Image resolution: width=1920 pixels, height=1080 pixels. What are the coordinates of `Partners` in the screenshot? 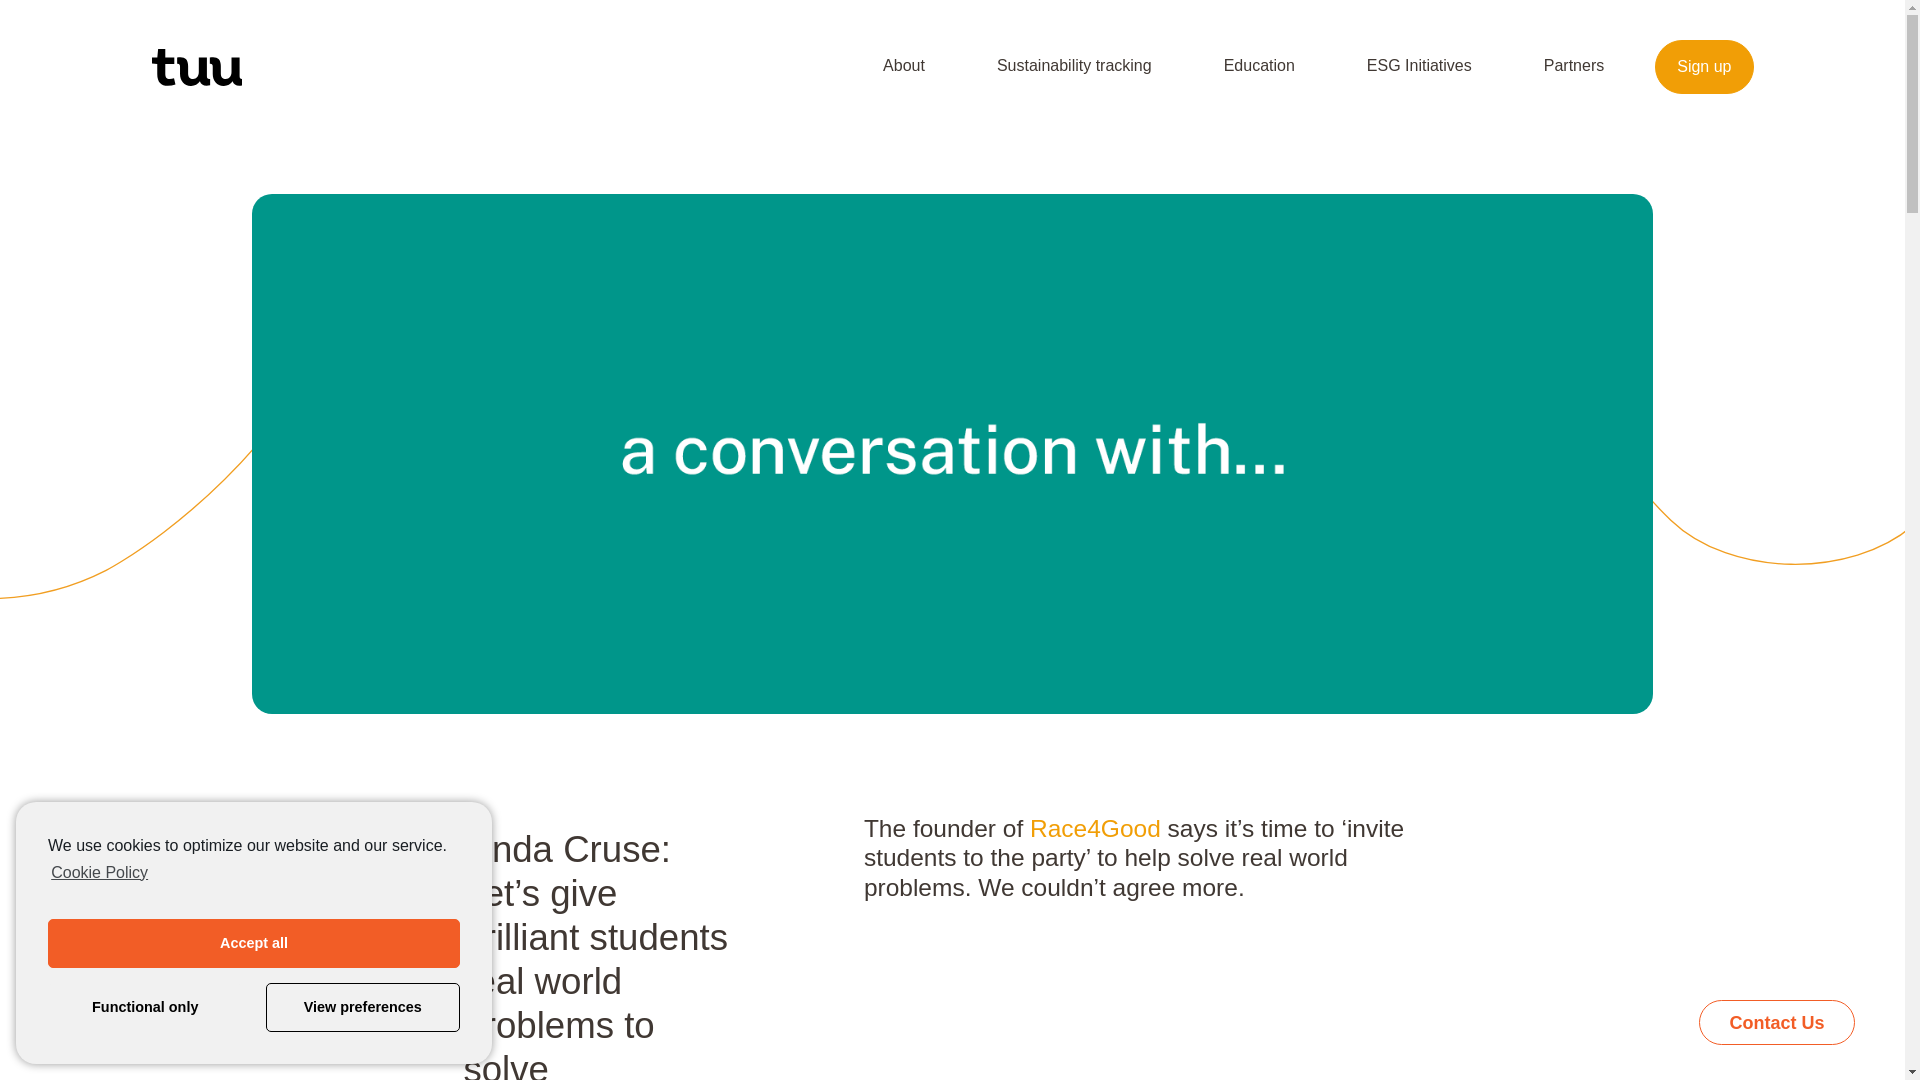 It's located at (1573, 65).